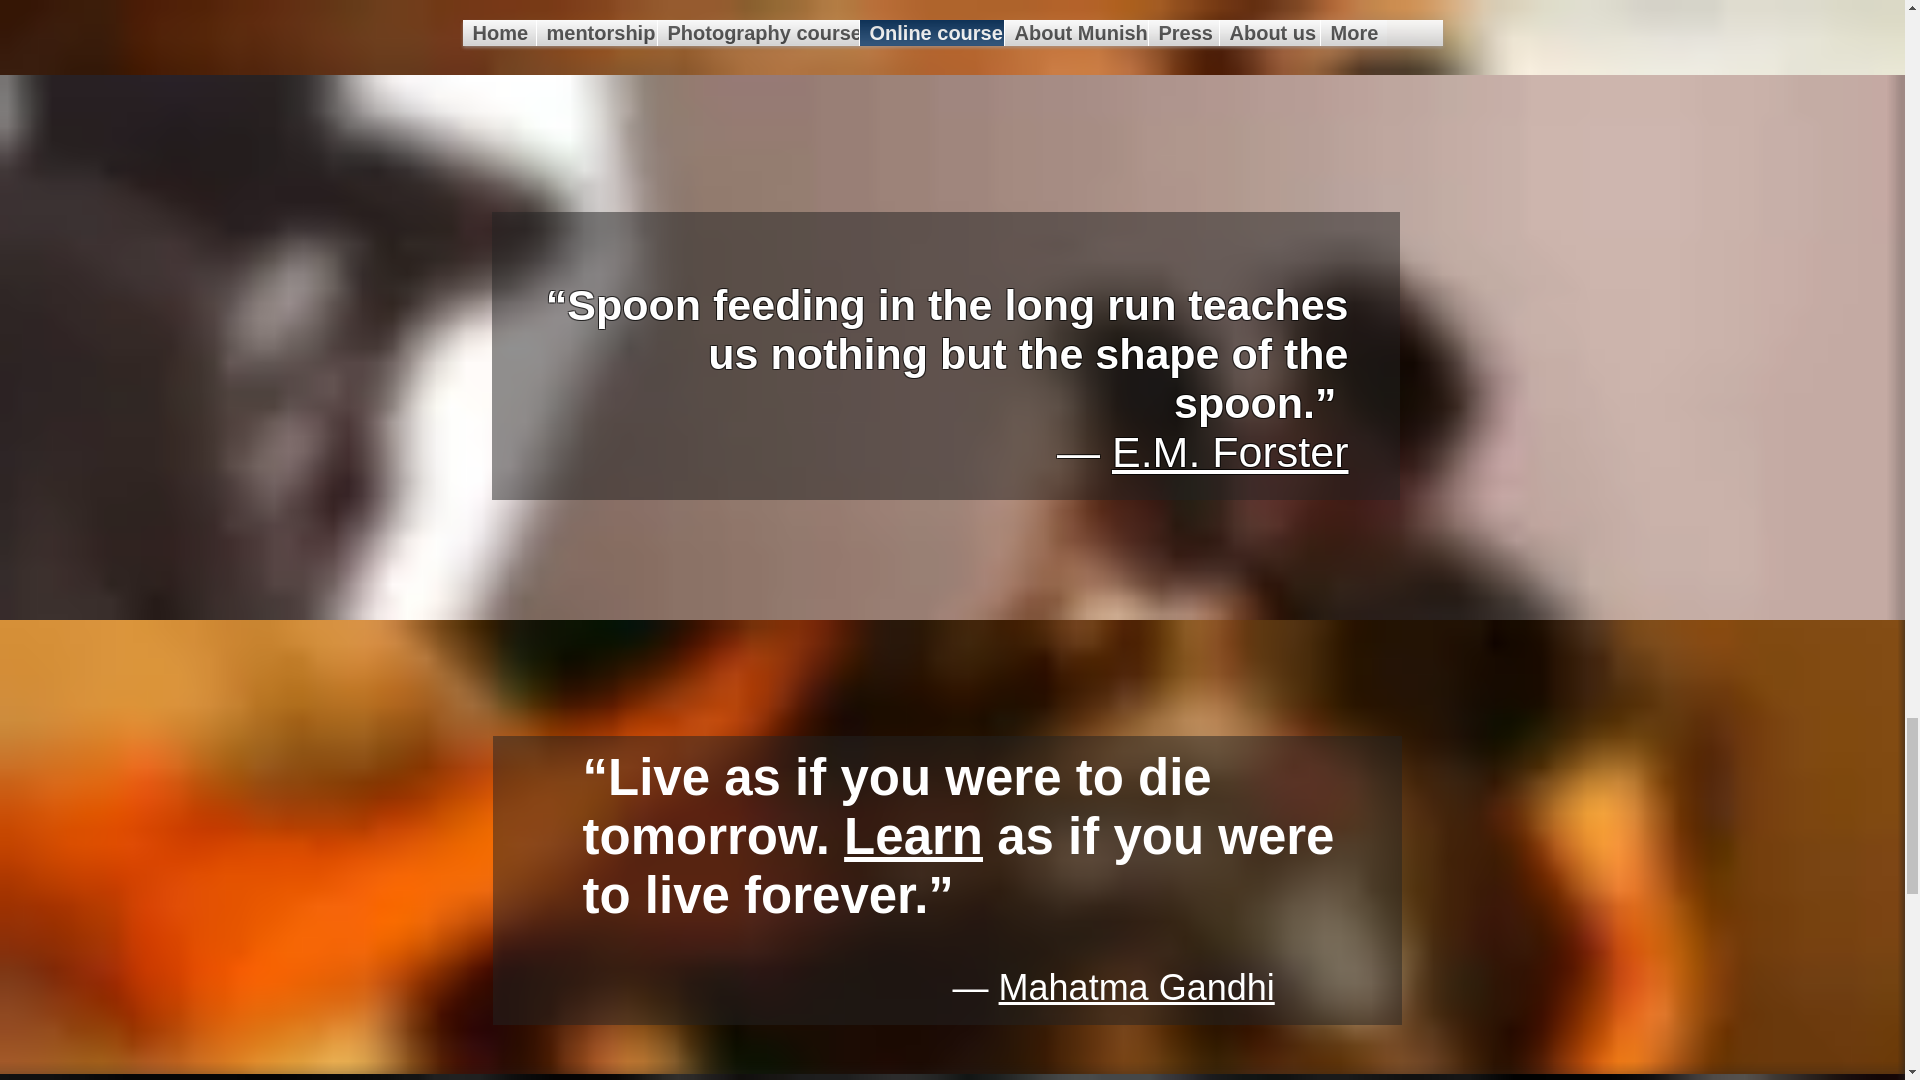  I want to click on Learn, so click(914, 836).